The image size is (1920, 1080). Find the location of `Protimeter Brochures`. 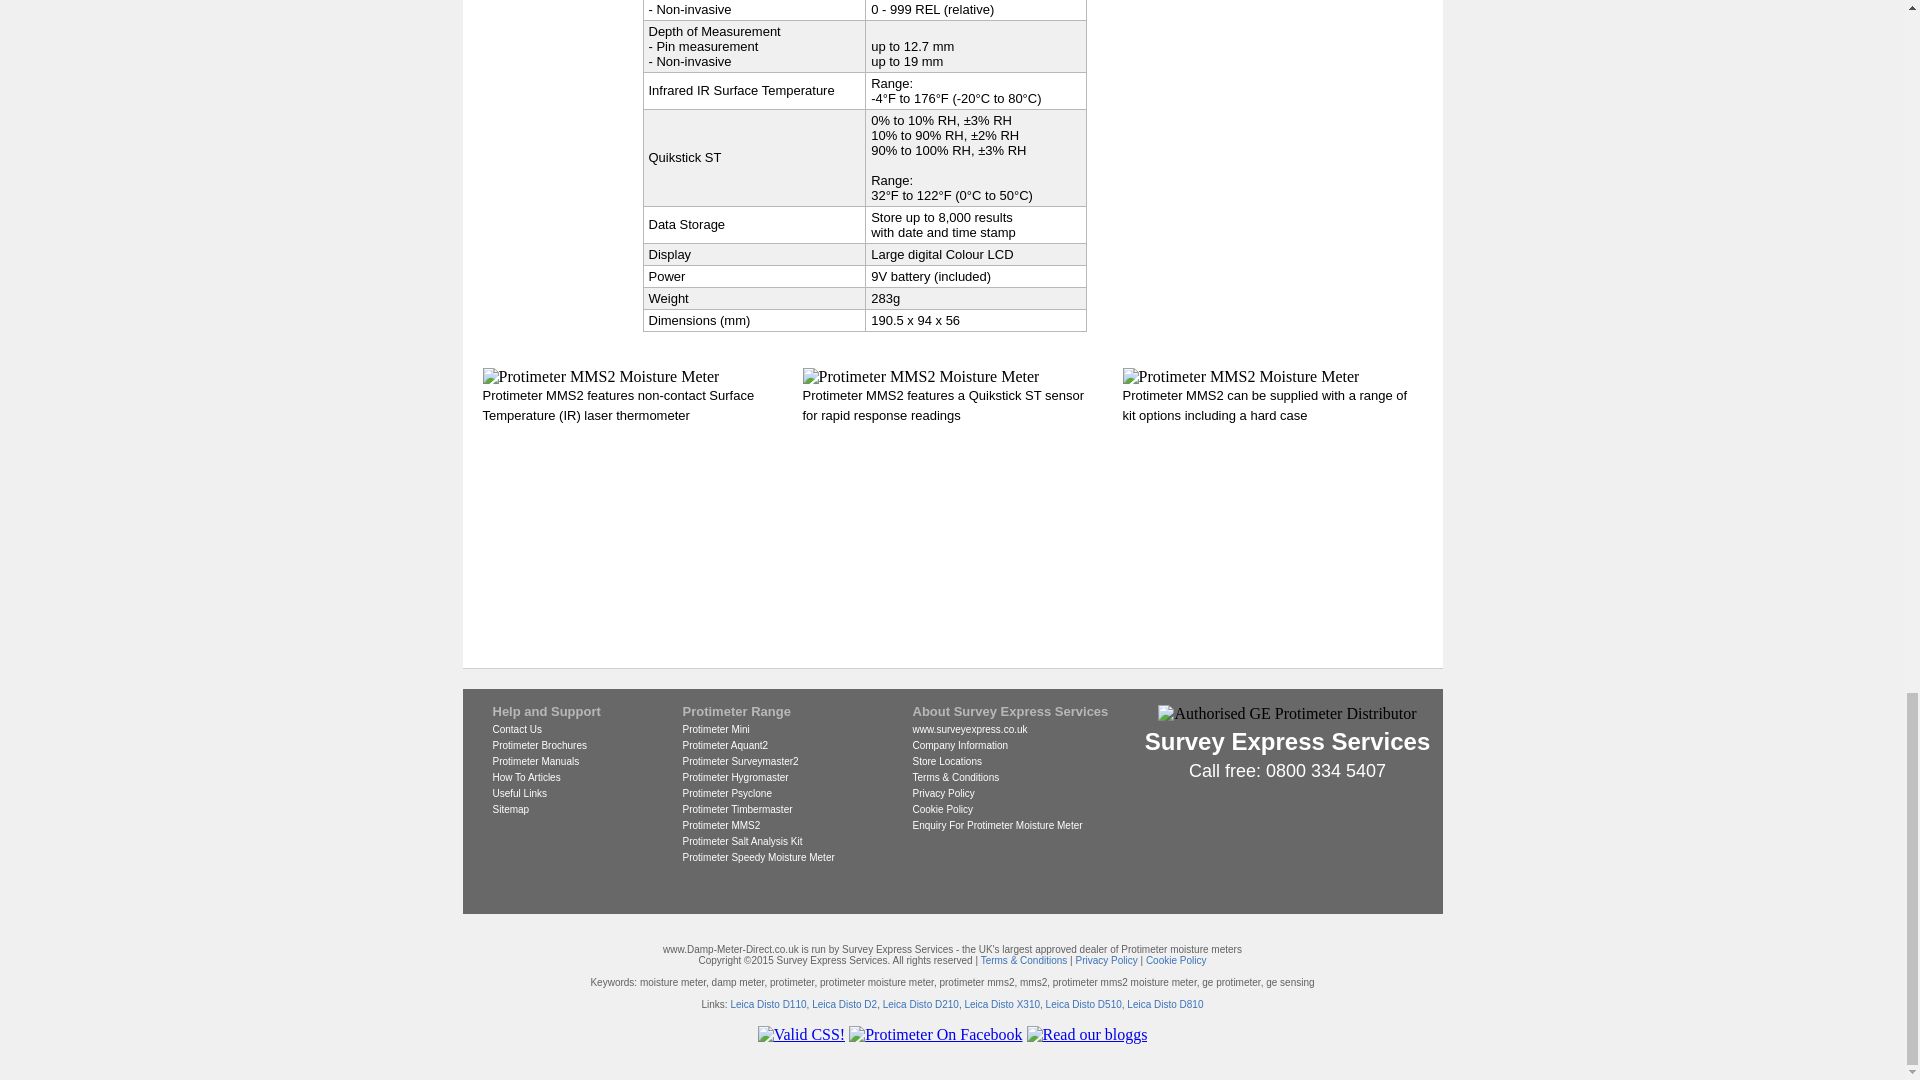

Protimeter Brochures is located at coordinates (538, 744).